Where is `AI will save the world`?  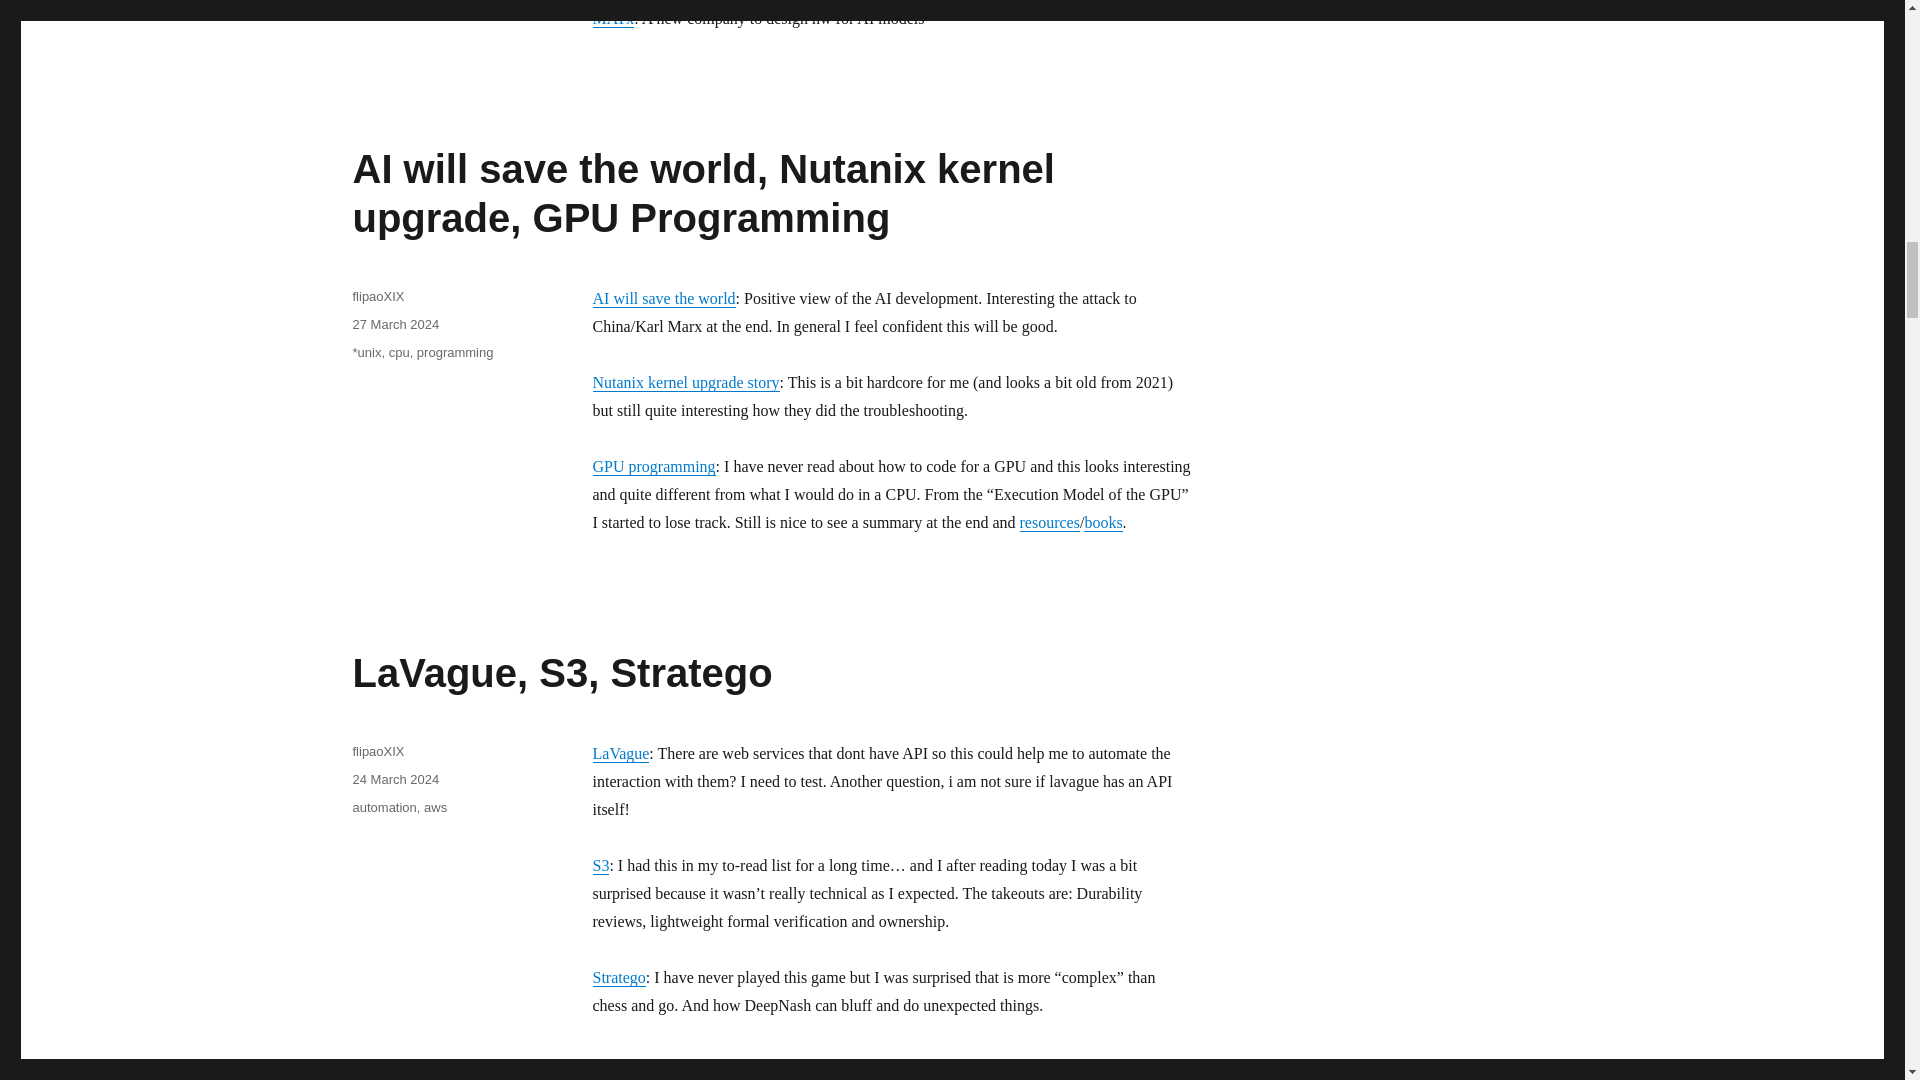
AI will save the world is located at coordinates (663, 298).